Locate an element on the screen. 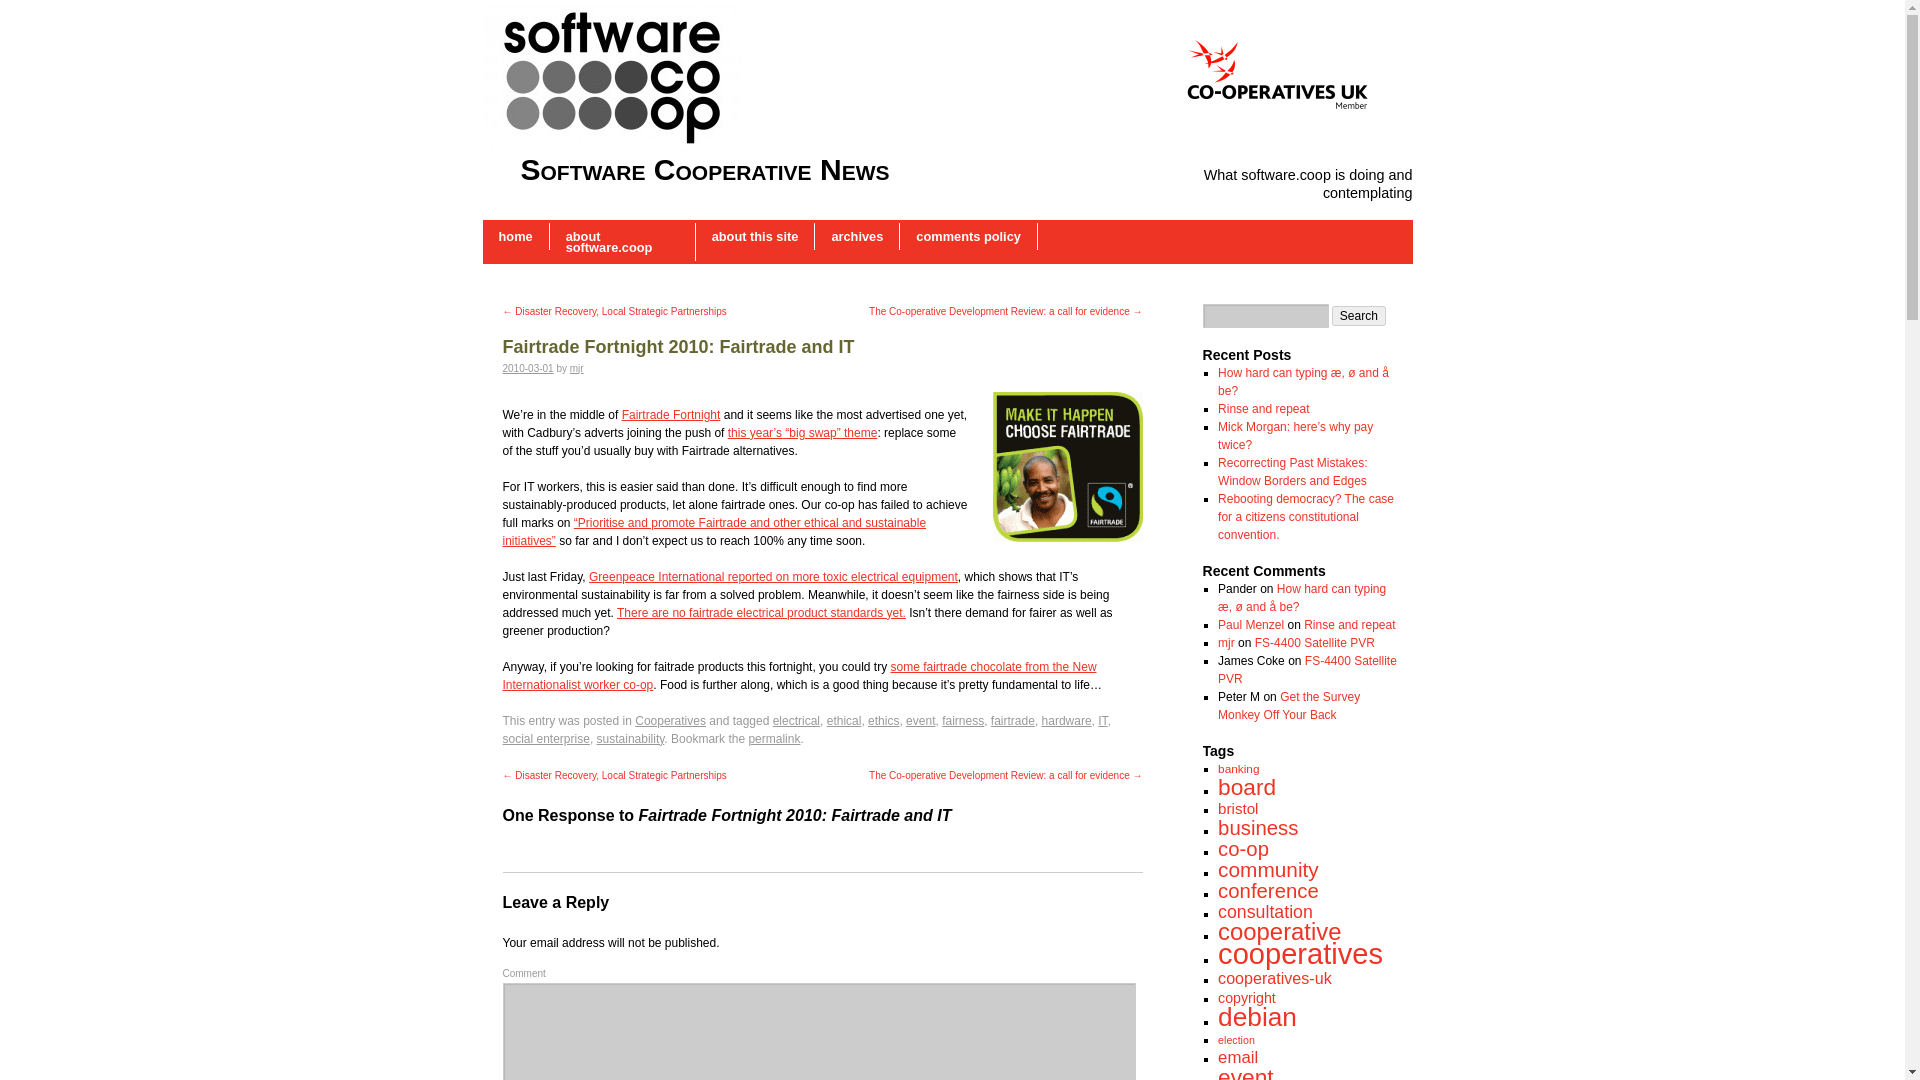 This screenshot has height=1080, width=1920. 2010-03-01 is located at coordinates (526, 368).